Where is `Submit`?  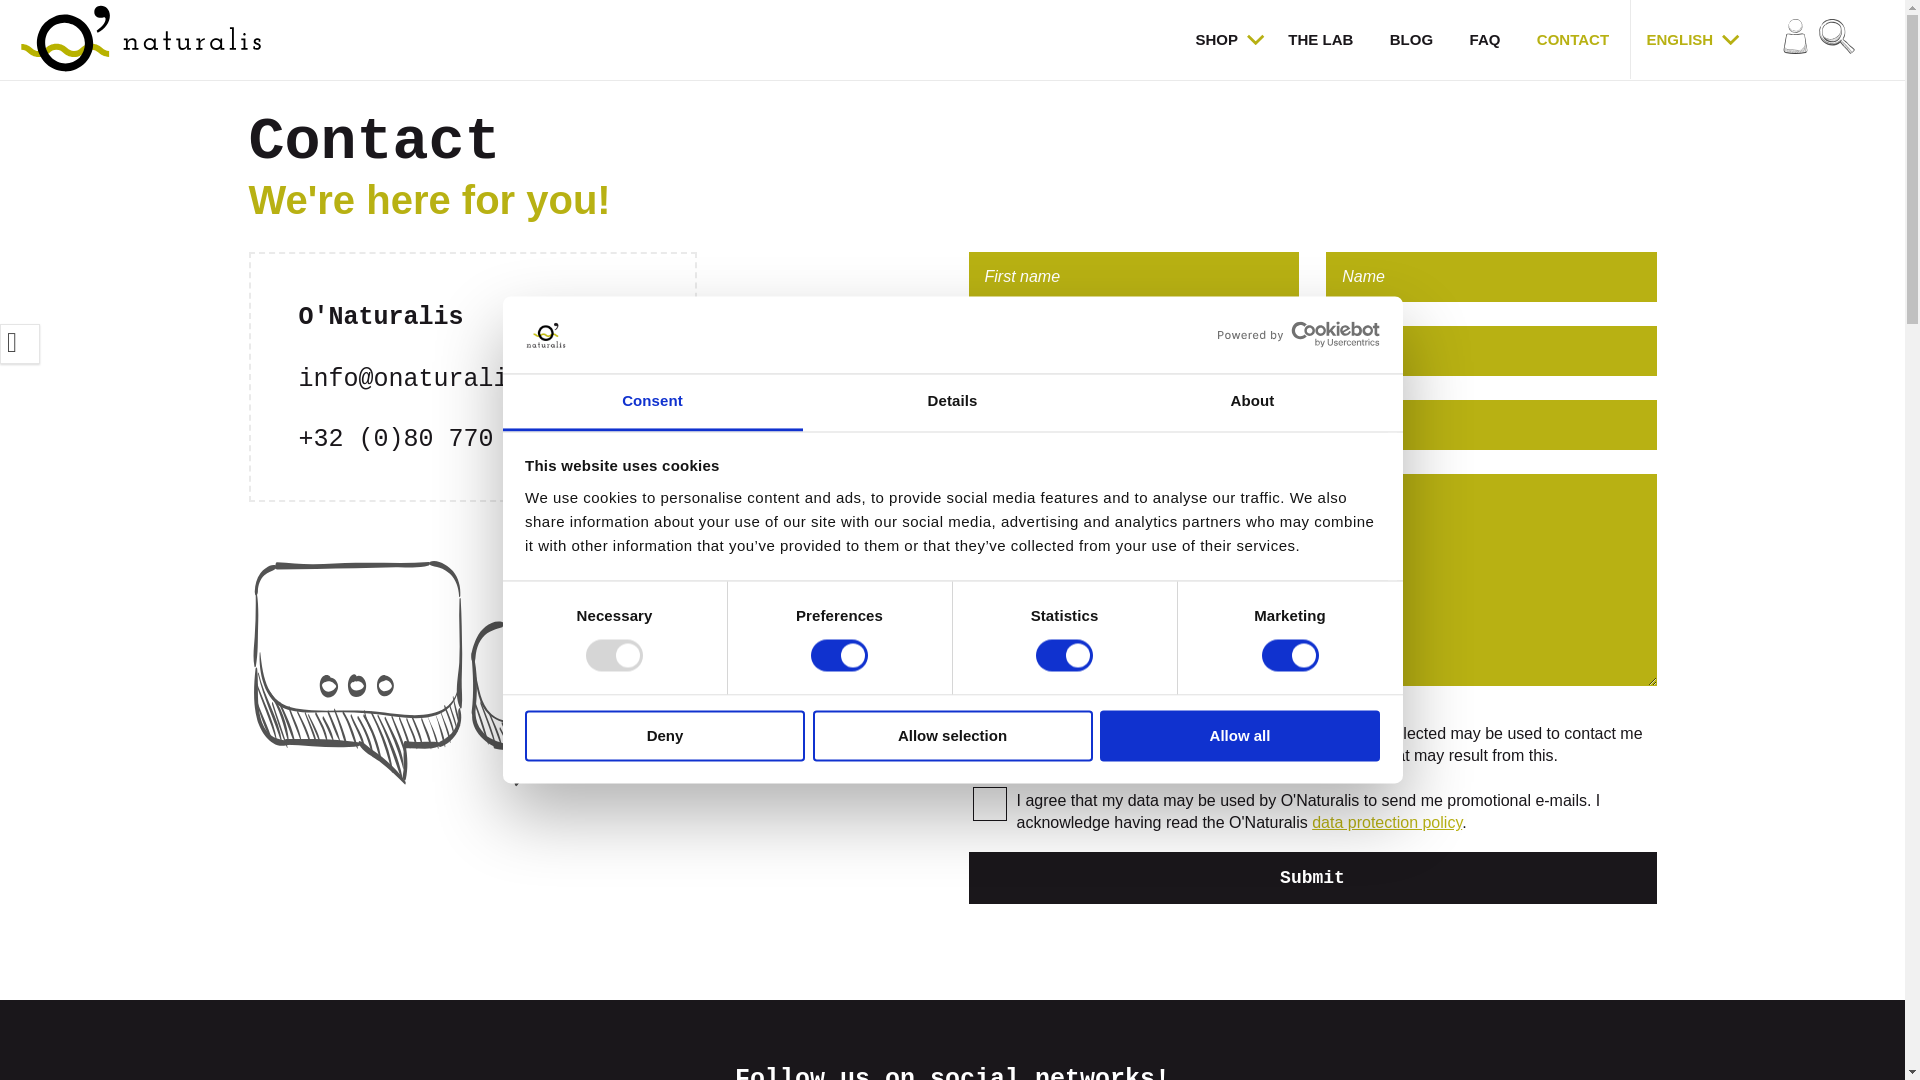 Submit is located at coordinates (1311, 878).